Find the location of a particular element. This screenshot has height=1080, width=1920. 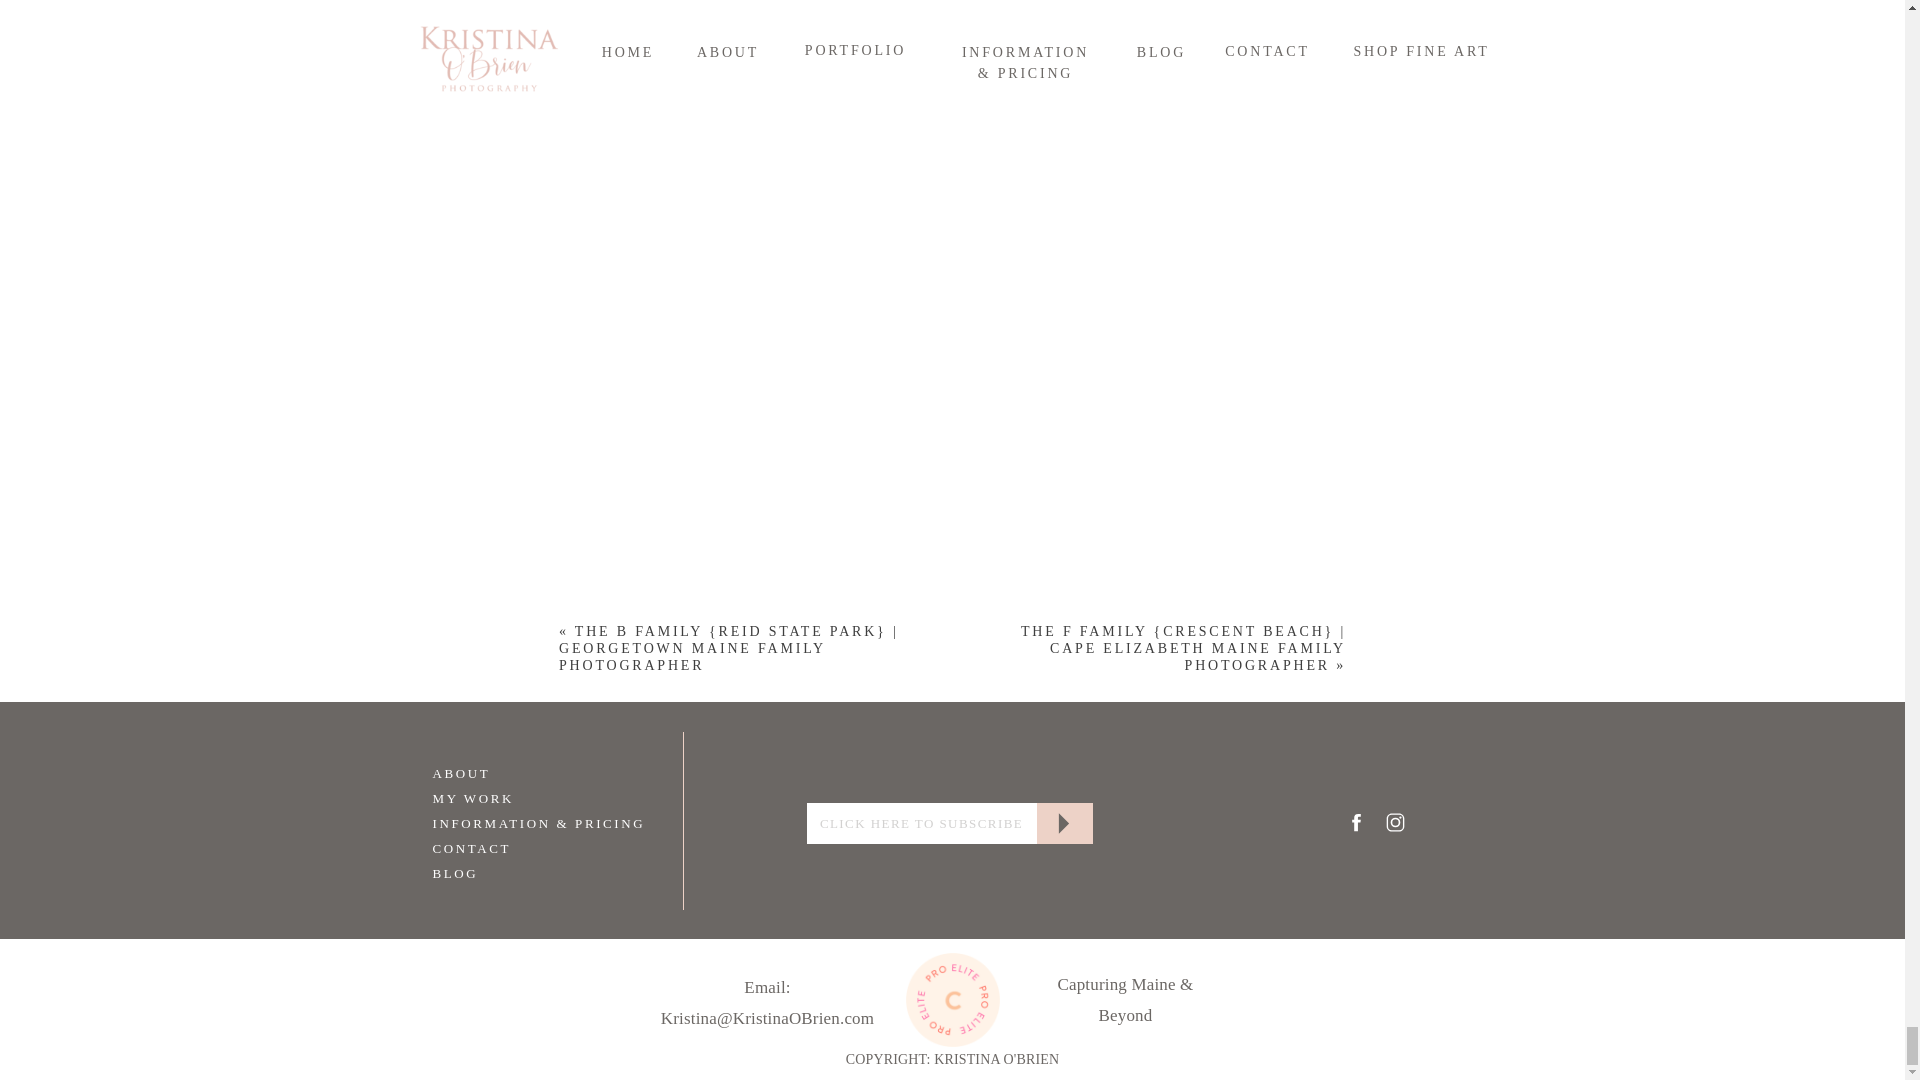

CONTACT is located at coordinates (506, 847).